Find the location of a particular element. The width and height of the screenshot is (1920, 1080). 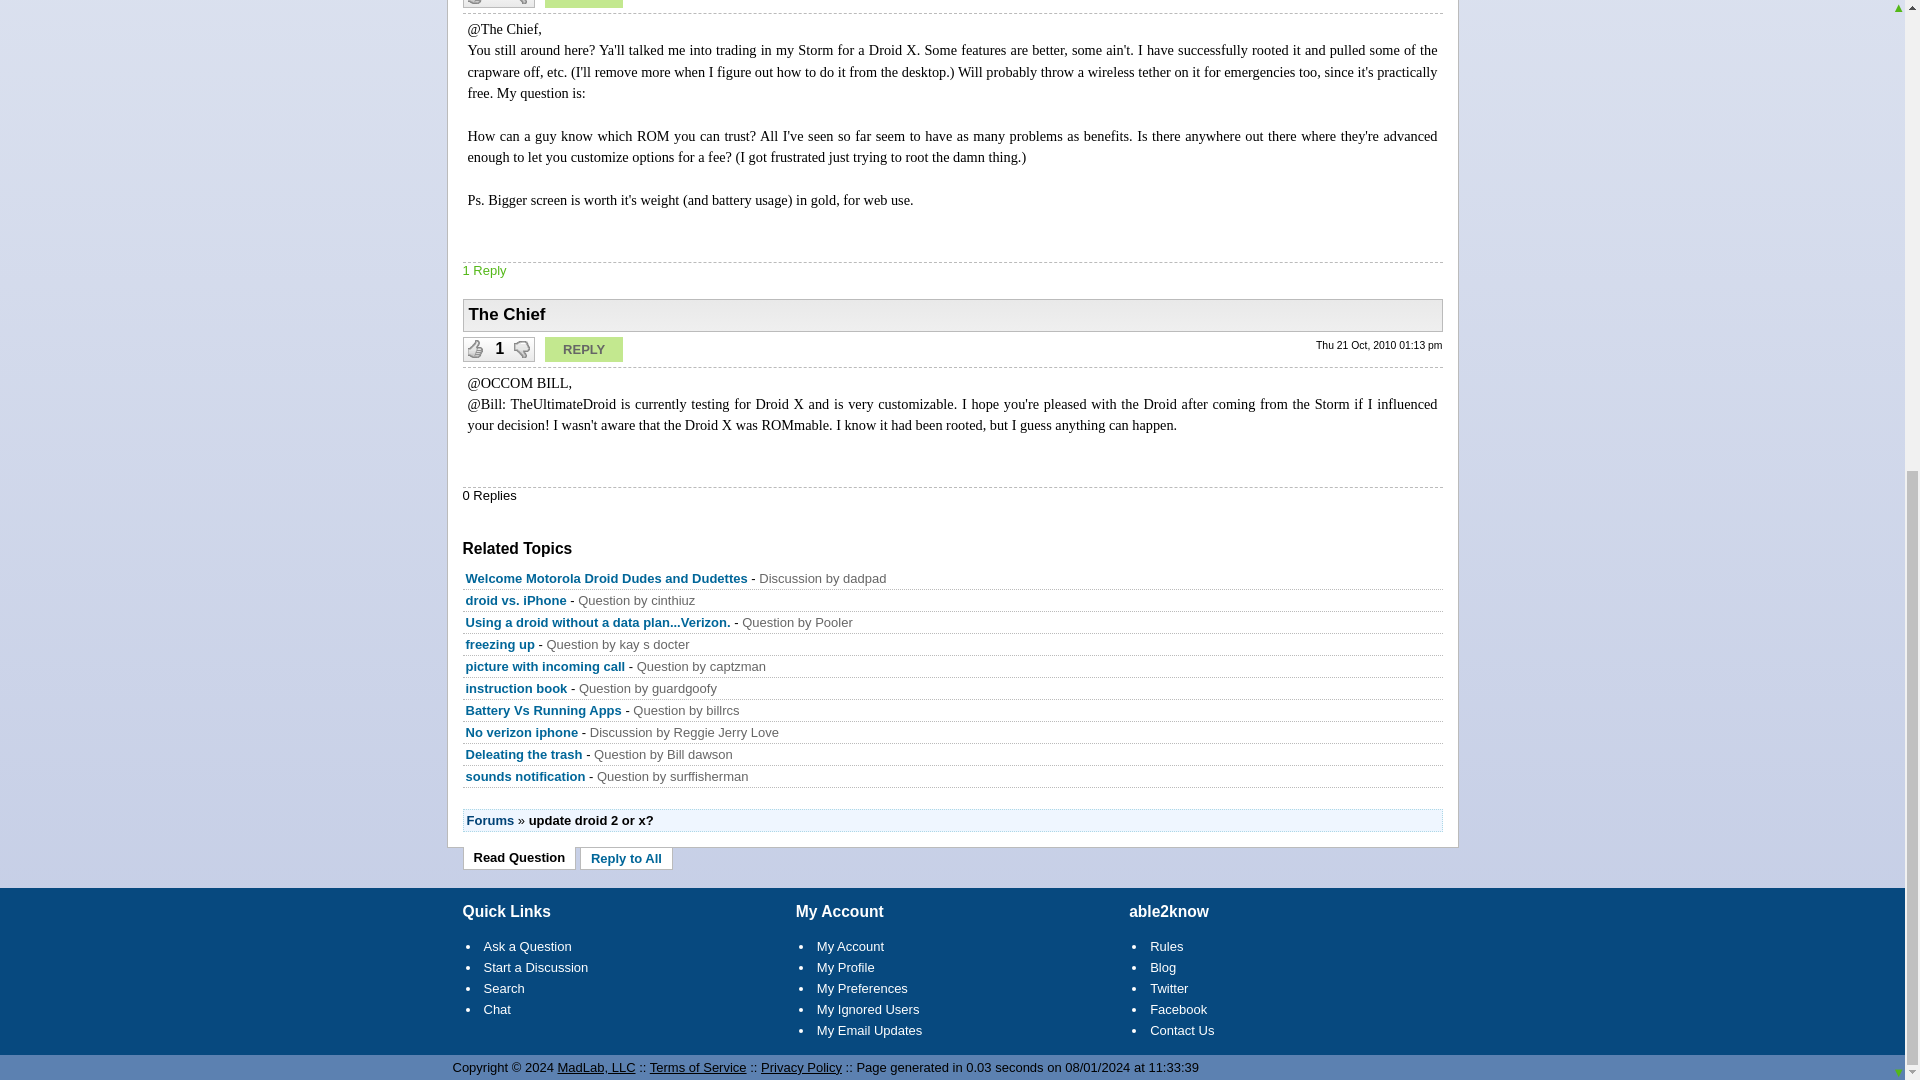

Reply is located at coordinates (584, 348).